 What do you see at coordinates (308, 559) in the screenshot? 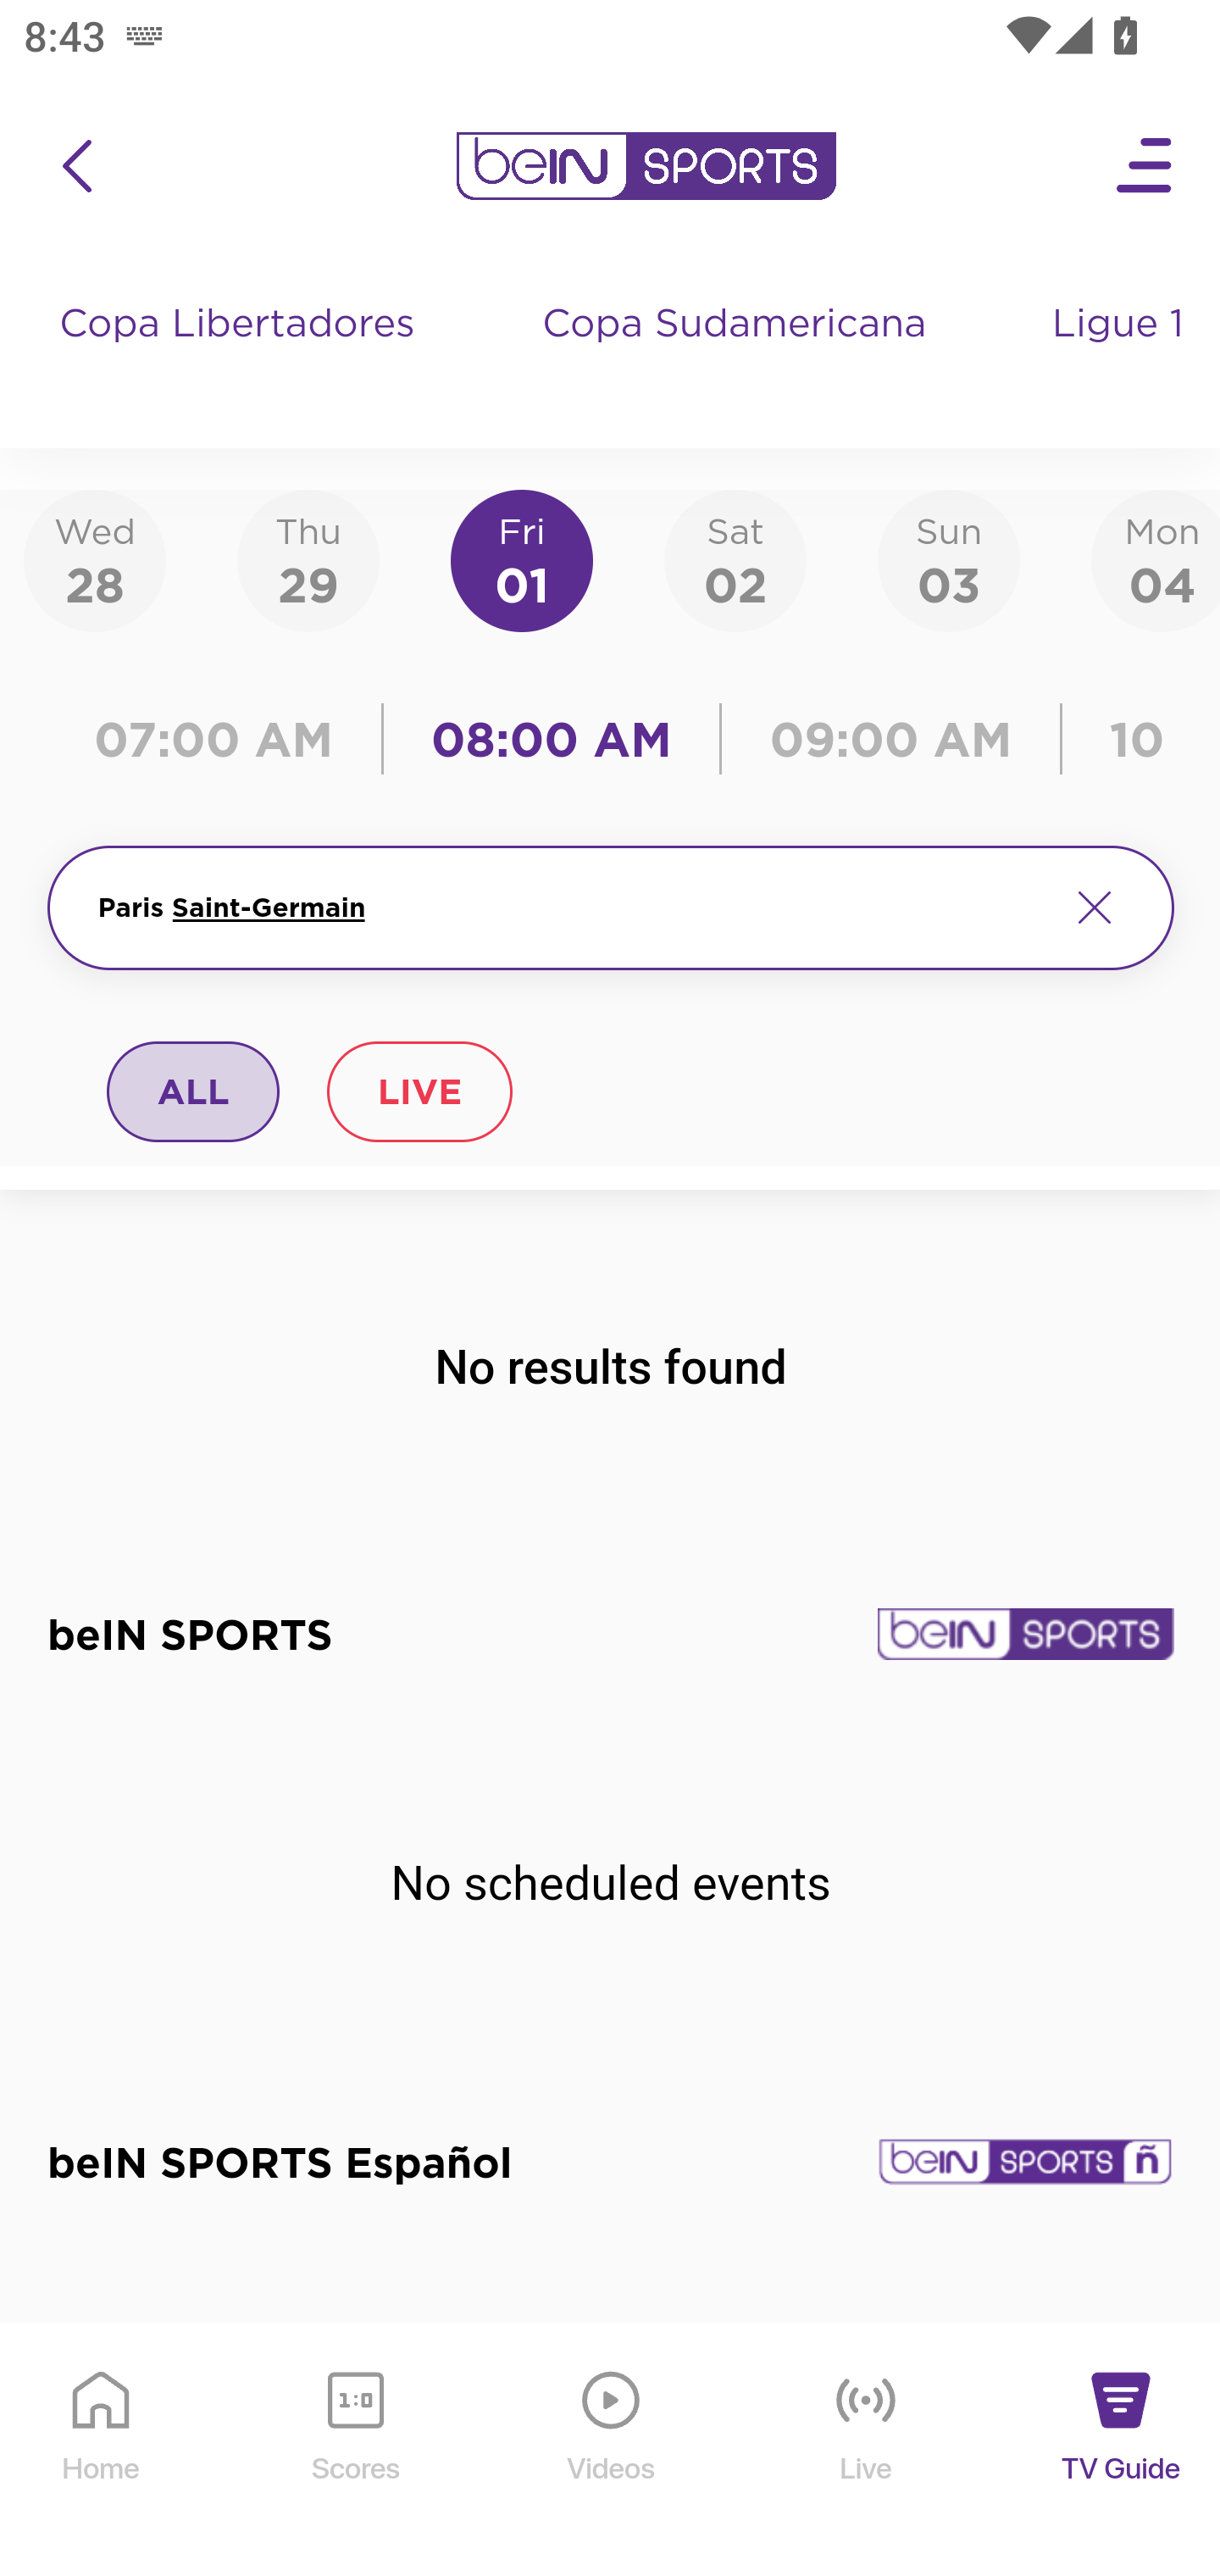
I see `Thu29` at bounding box center [308, 559].